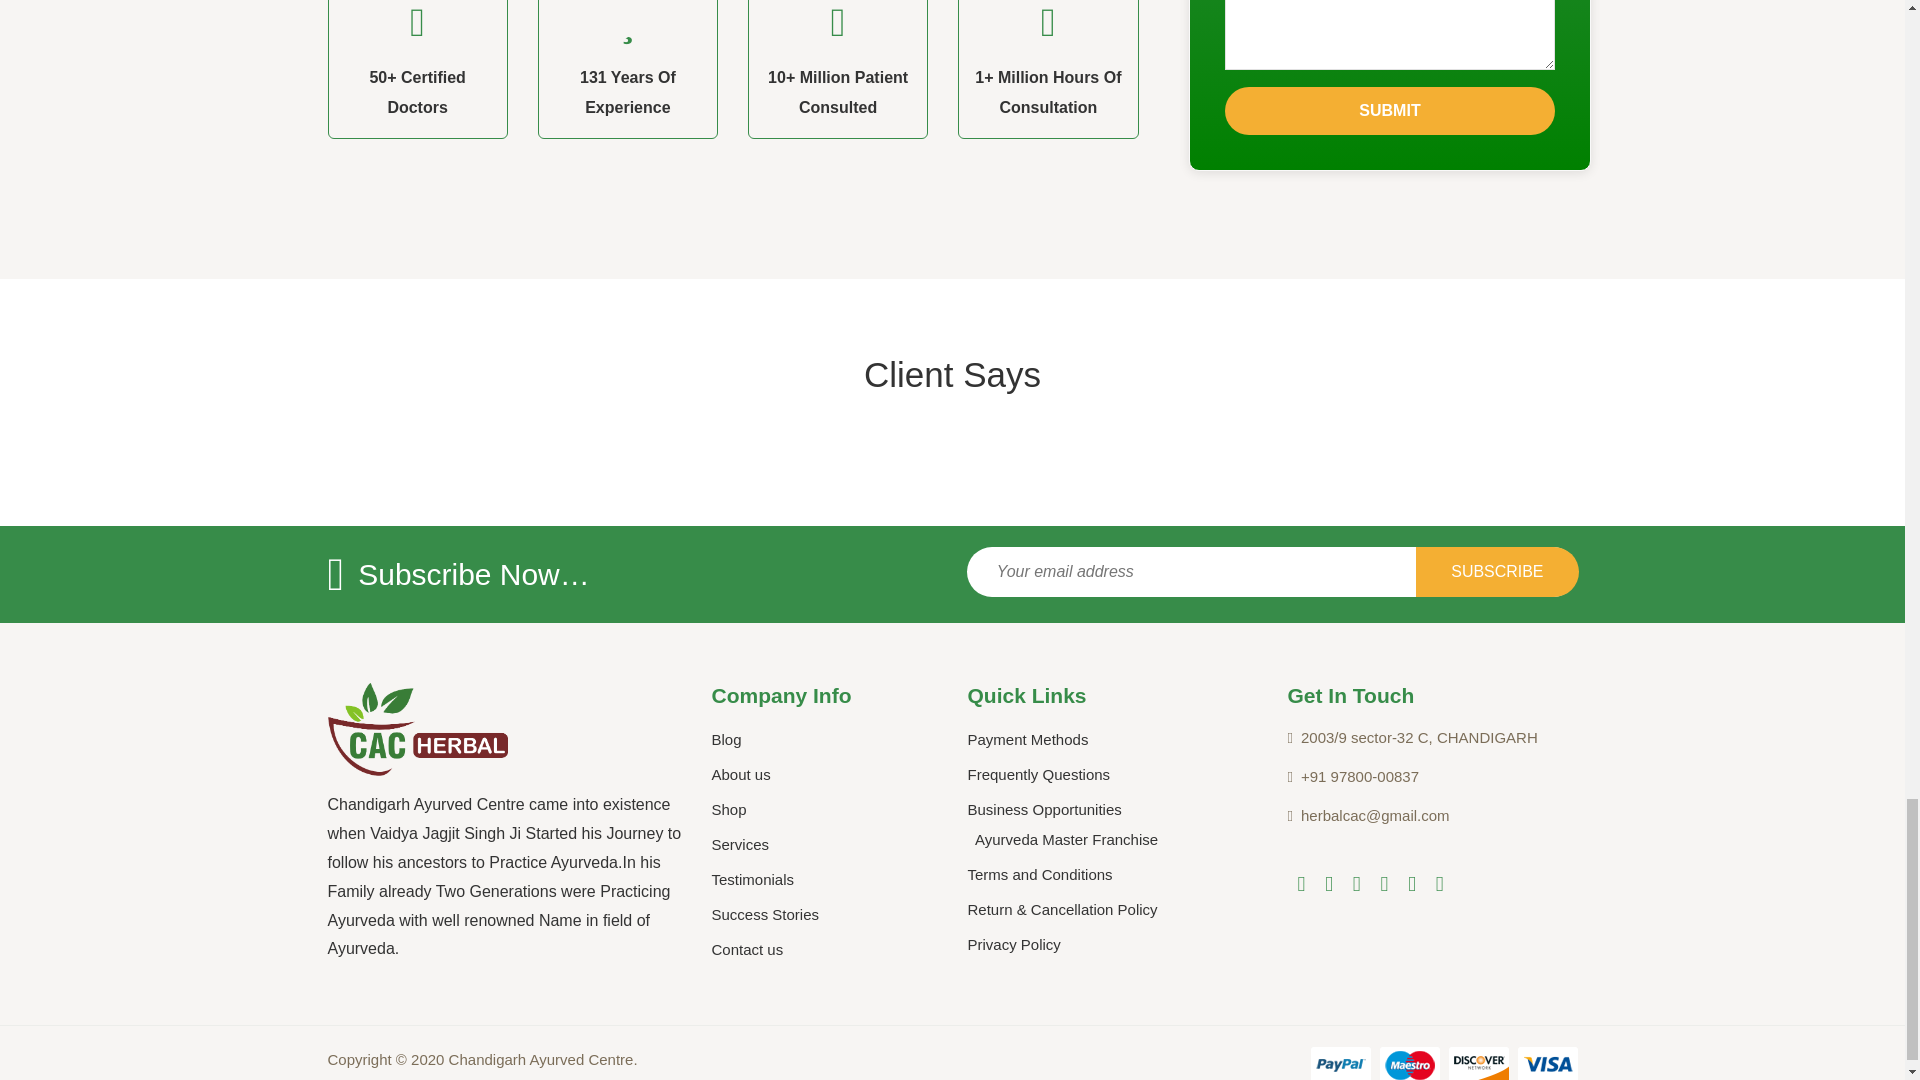  Describe the element at coordinates (740, 844) in the screenshot. I see `Services` at that location.